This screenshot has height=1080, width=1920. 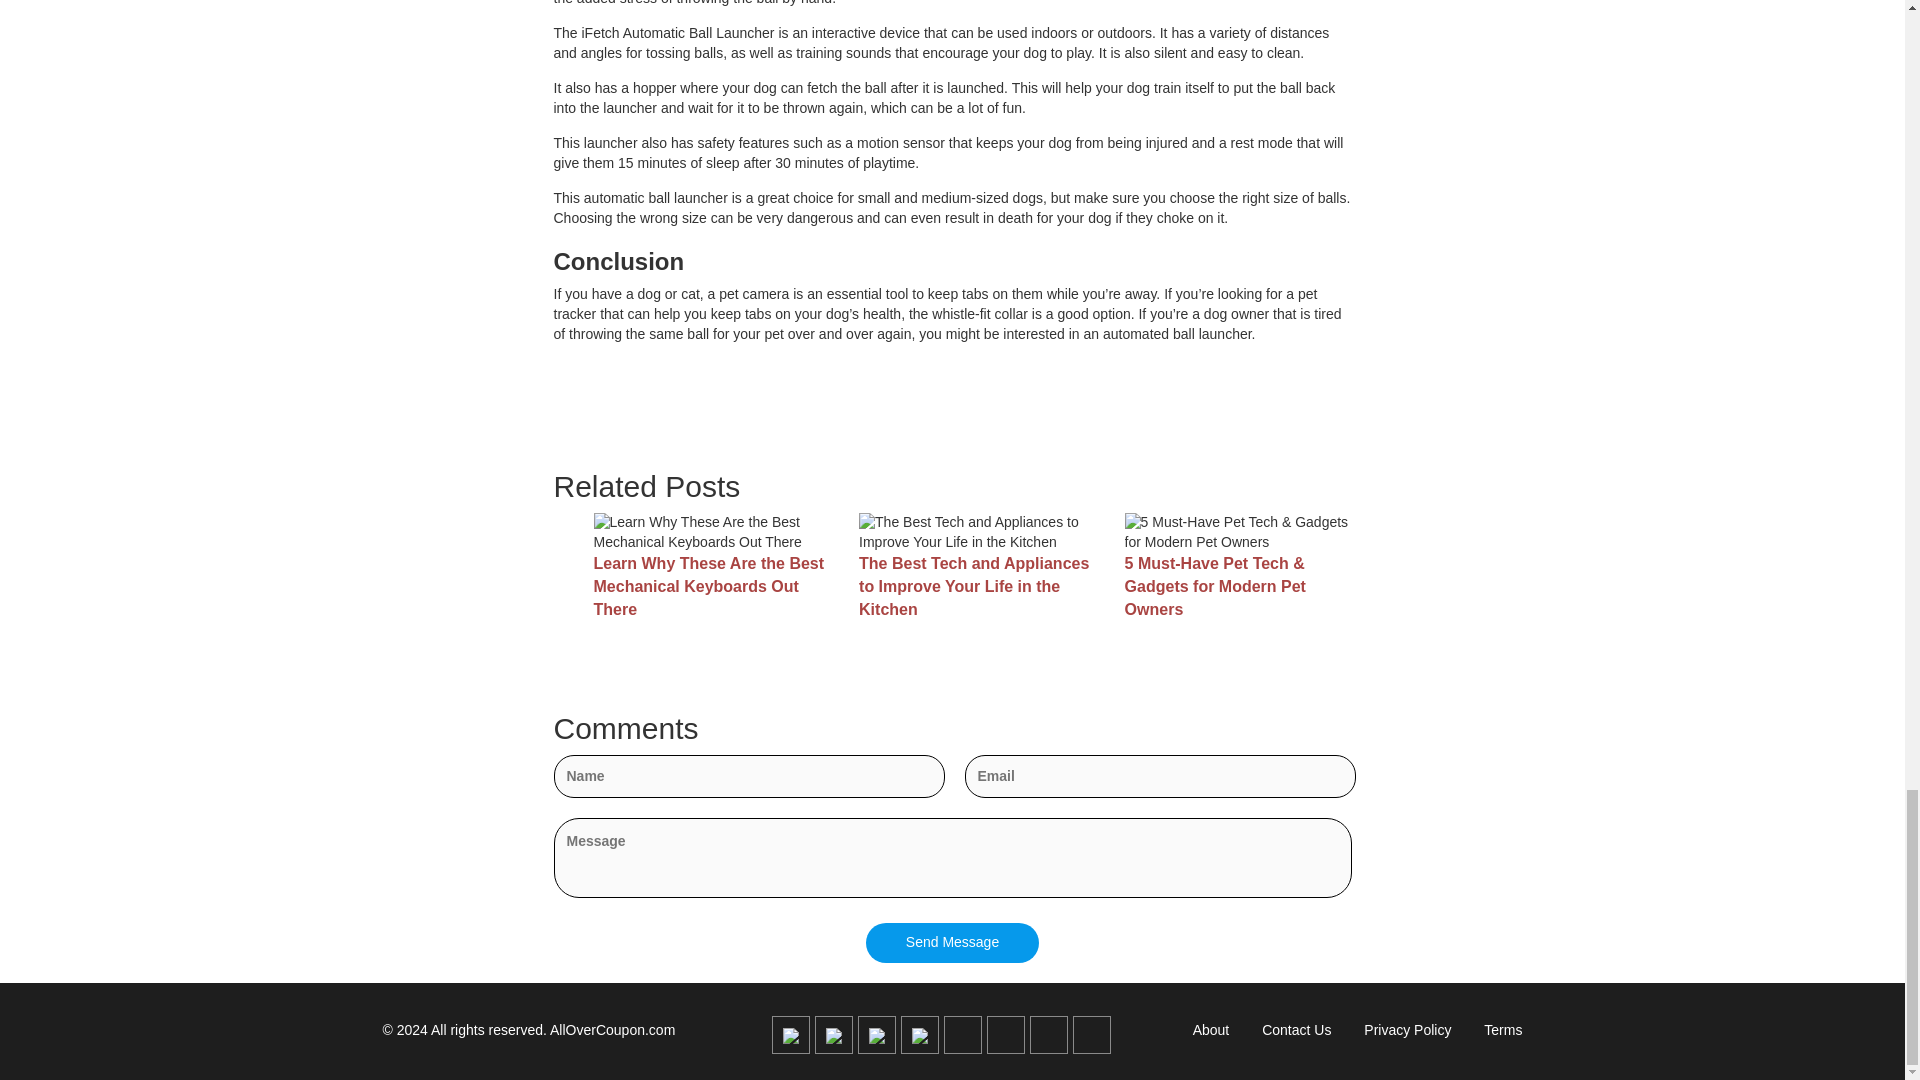 I want to click on Privacy Policy, so click(x=1407, y=1030).